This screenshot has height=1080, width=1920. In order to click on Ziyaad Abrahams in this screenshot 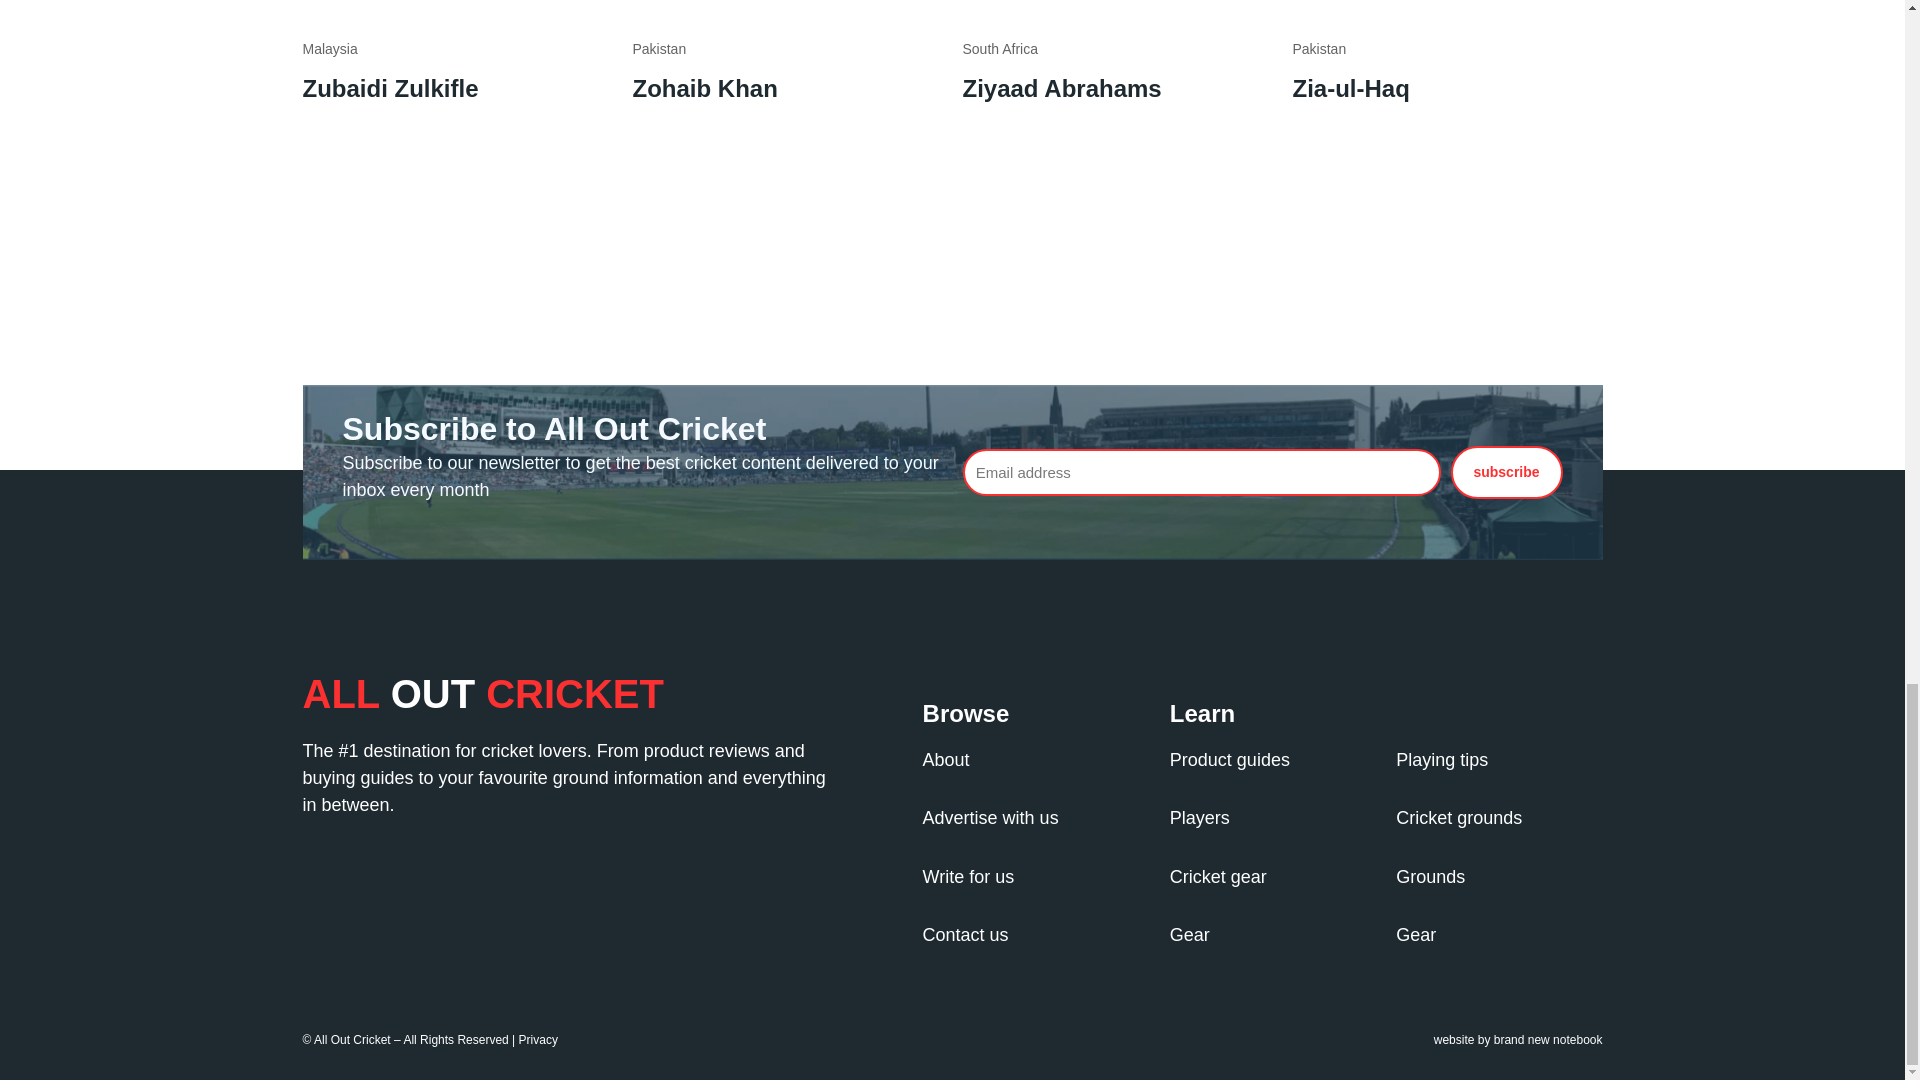, I will do `click(1061, 88)`.